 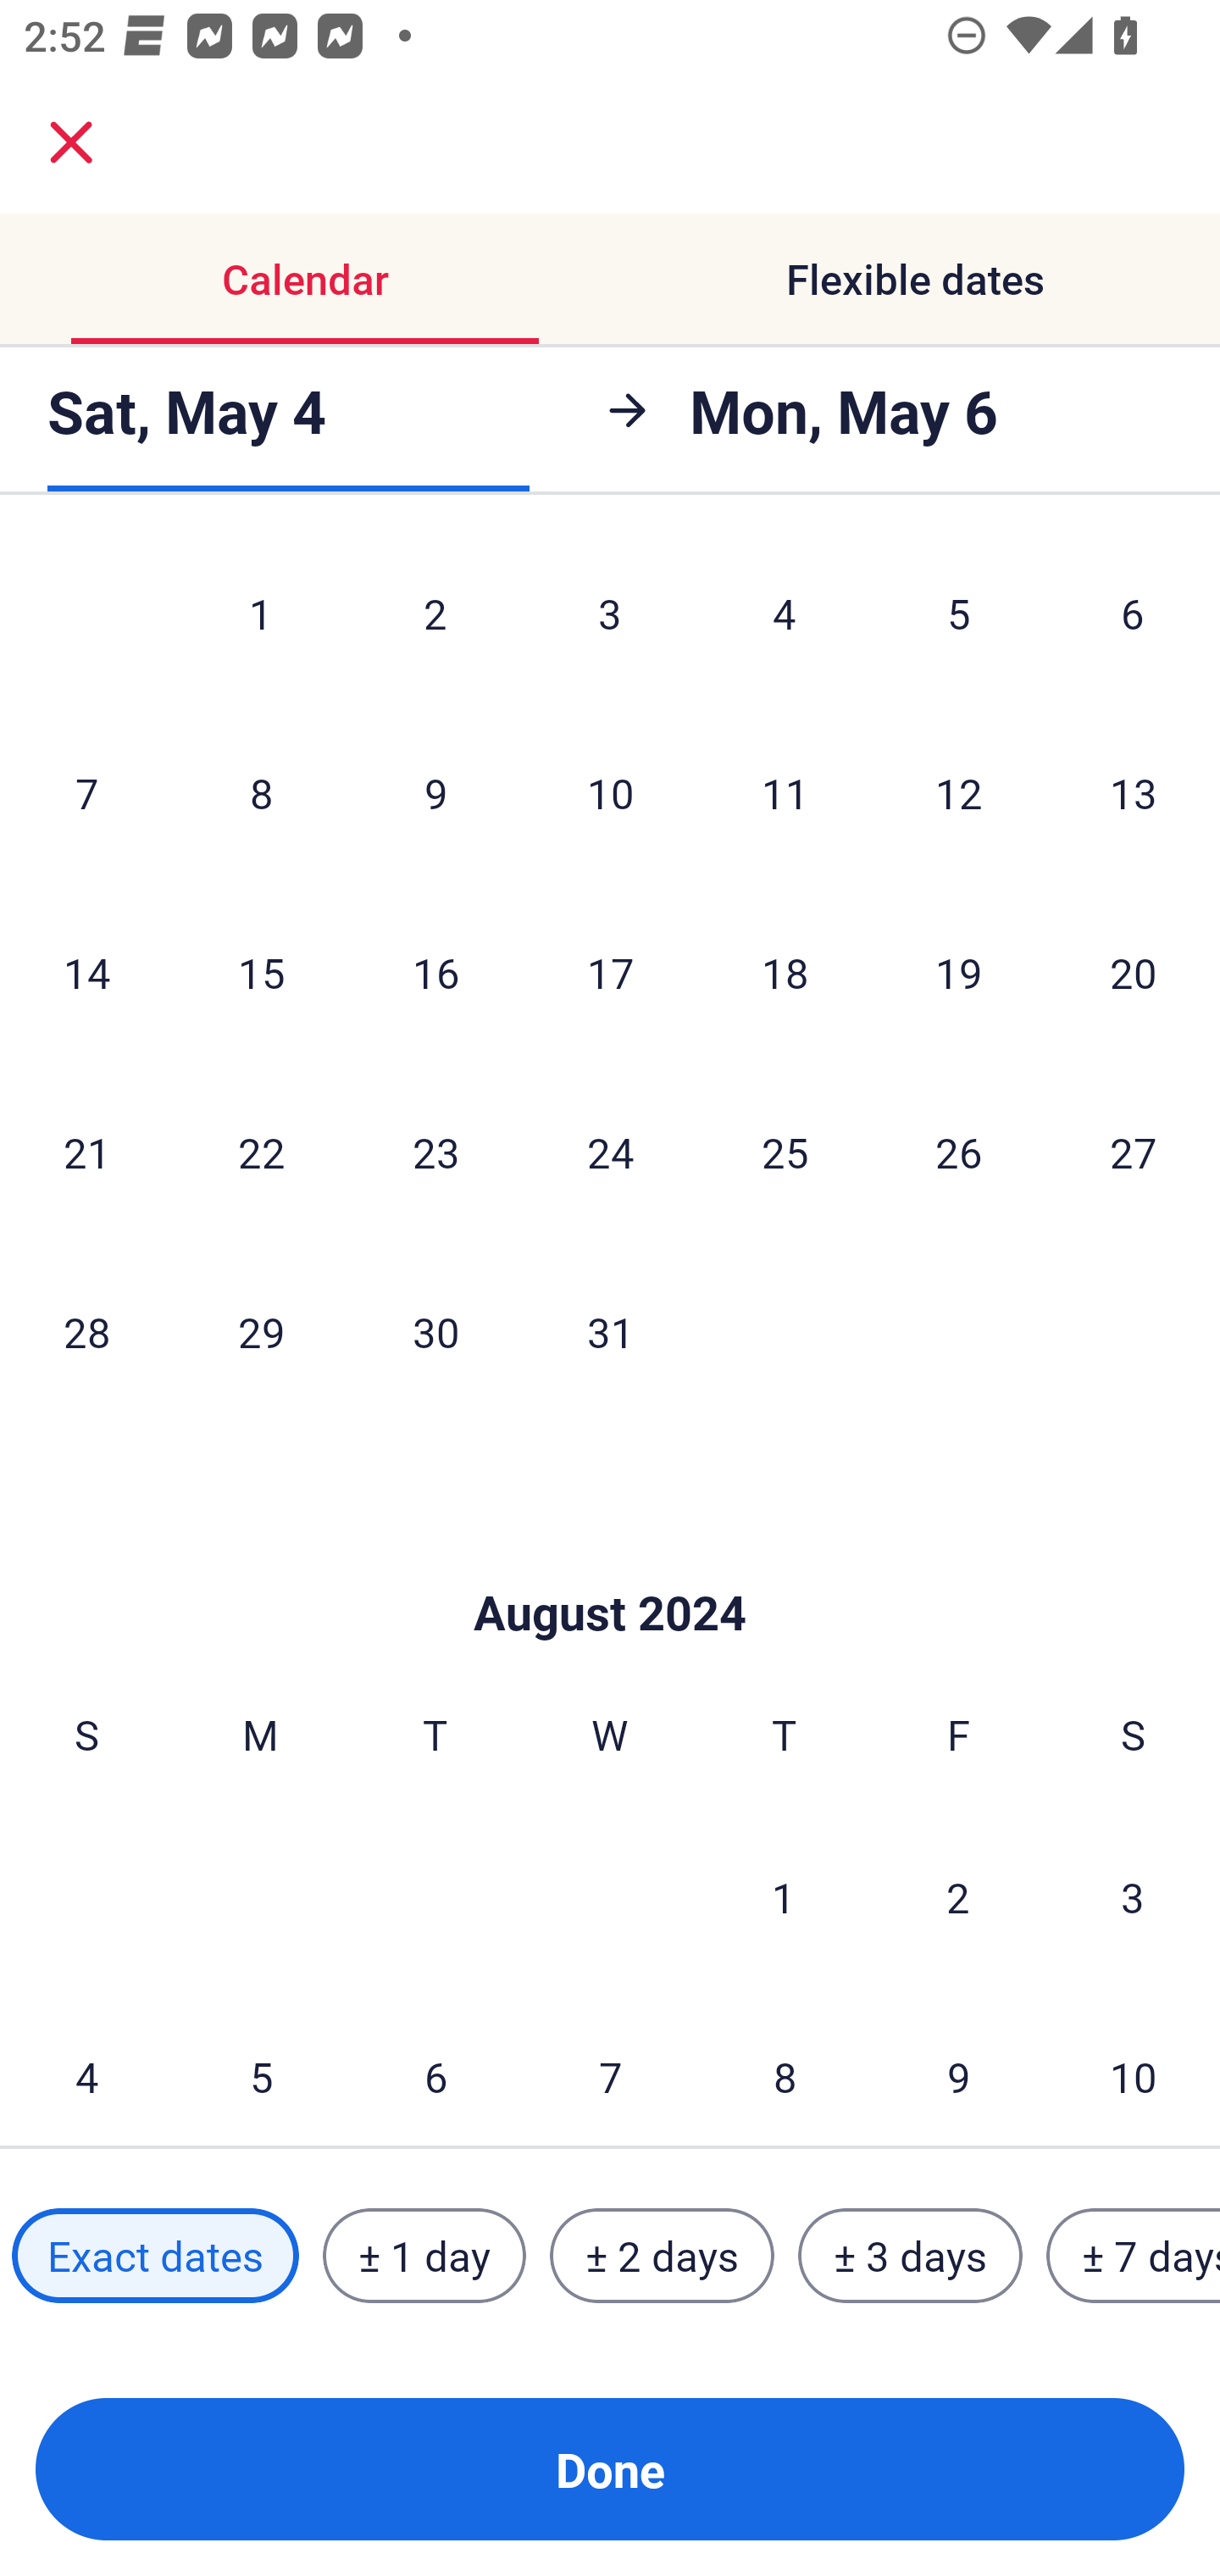 What do you see at coordinates (1133, 1896) in the screenshot?
I see `3 Saturday, August 3, 2024` at bounding box center [1133, 1896].